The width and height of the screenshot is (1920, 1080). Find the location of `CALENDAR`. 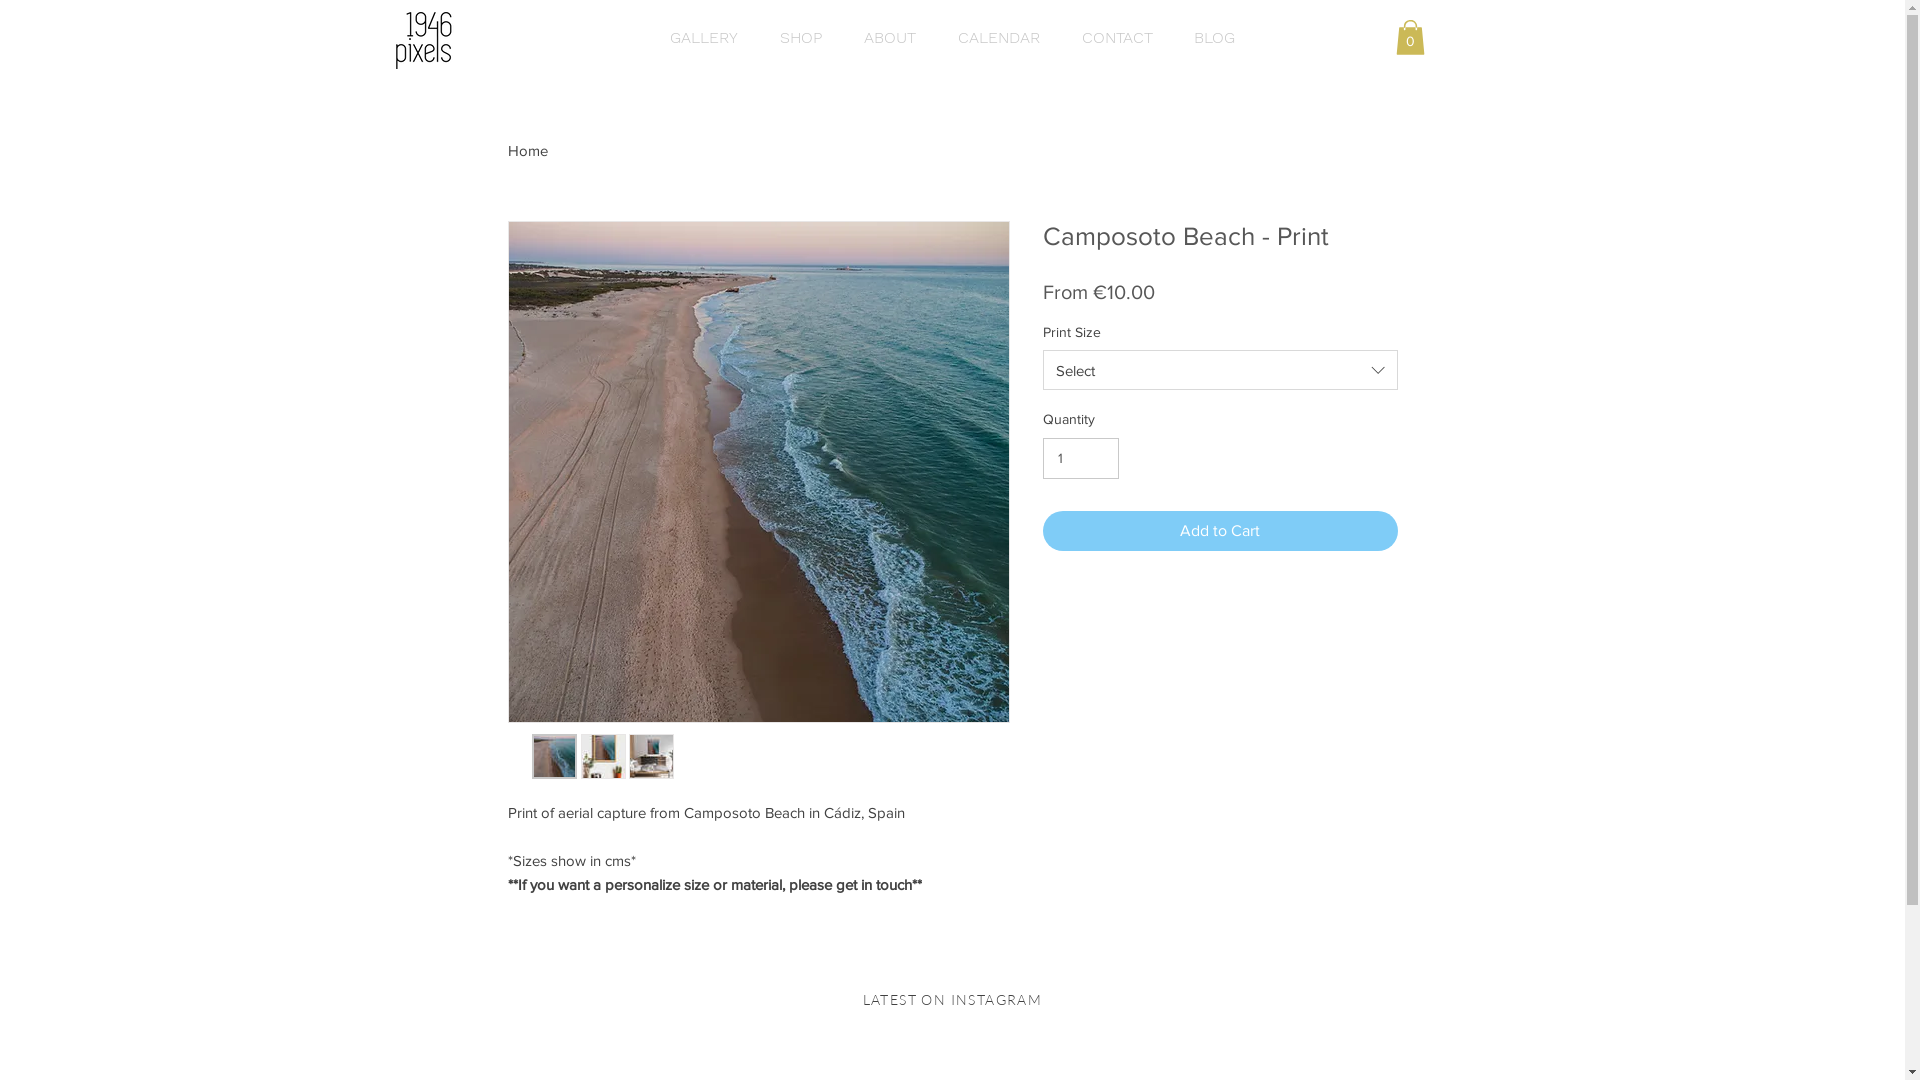

CALENDAR is located at coordinates (998, 38).